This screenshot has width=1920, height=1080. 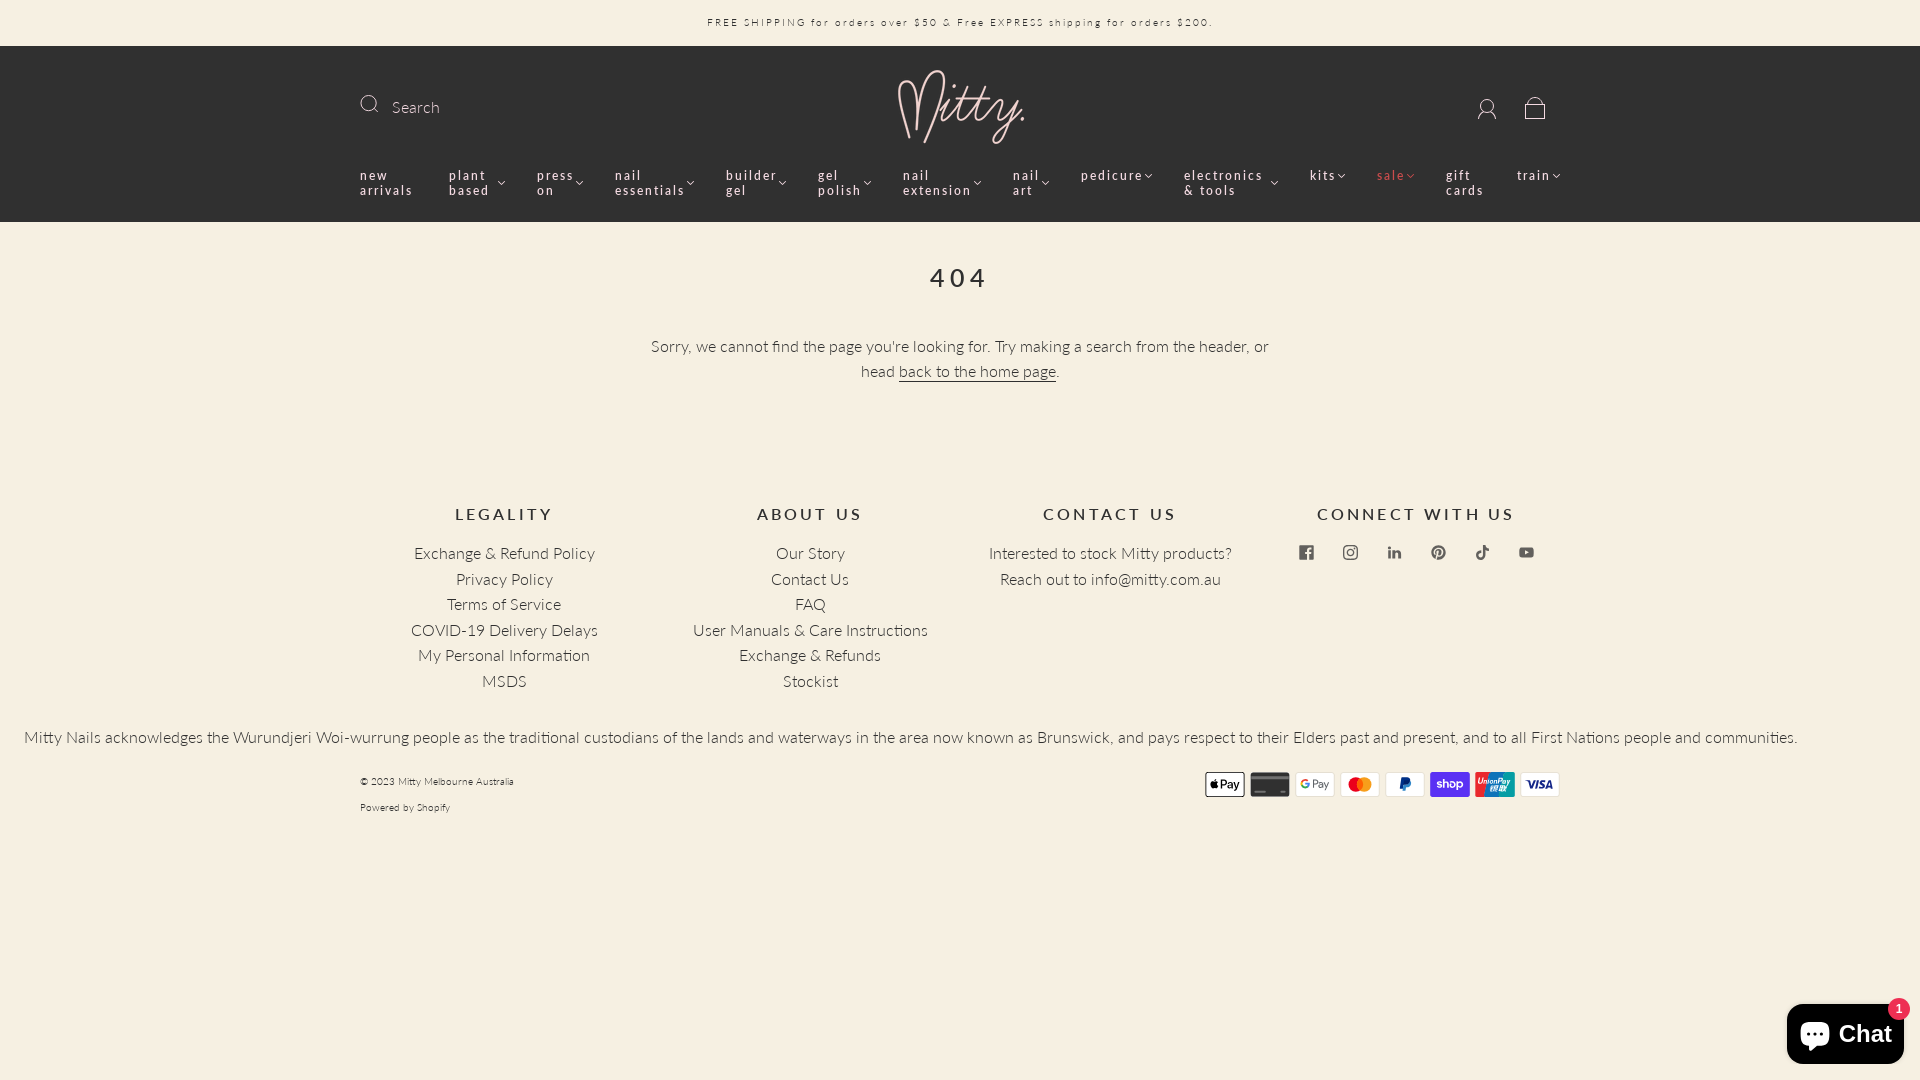 I want to click on nail art, so click(x=1031, y=183).